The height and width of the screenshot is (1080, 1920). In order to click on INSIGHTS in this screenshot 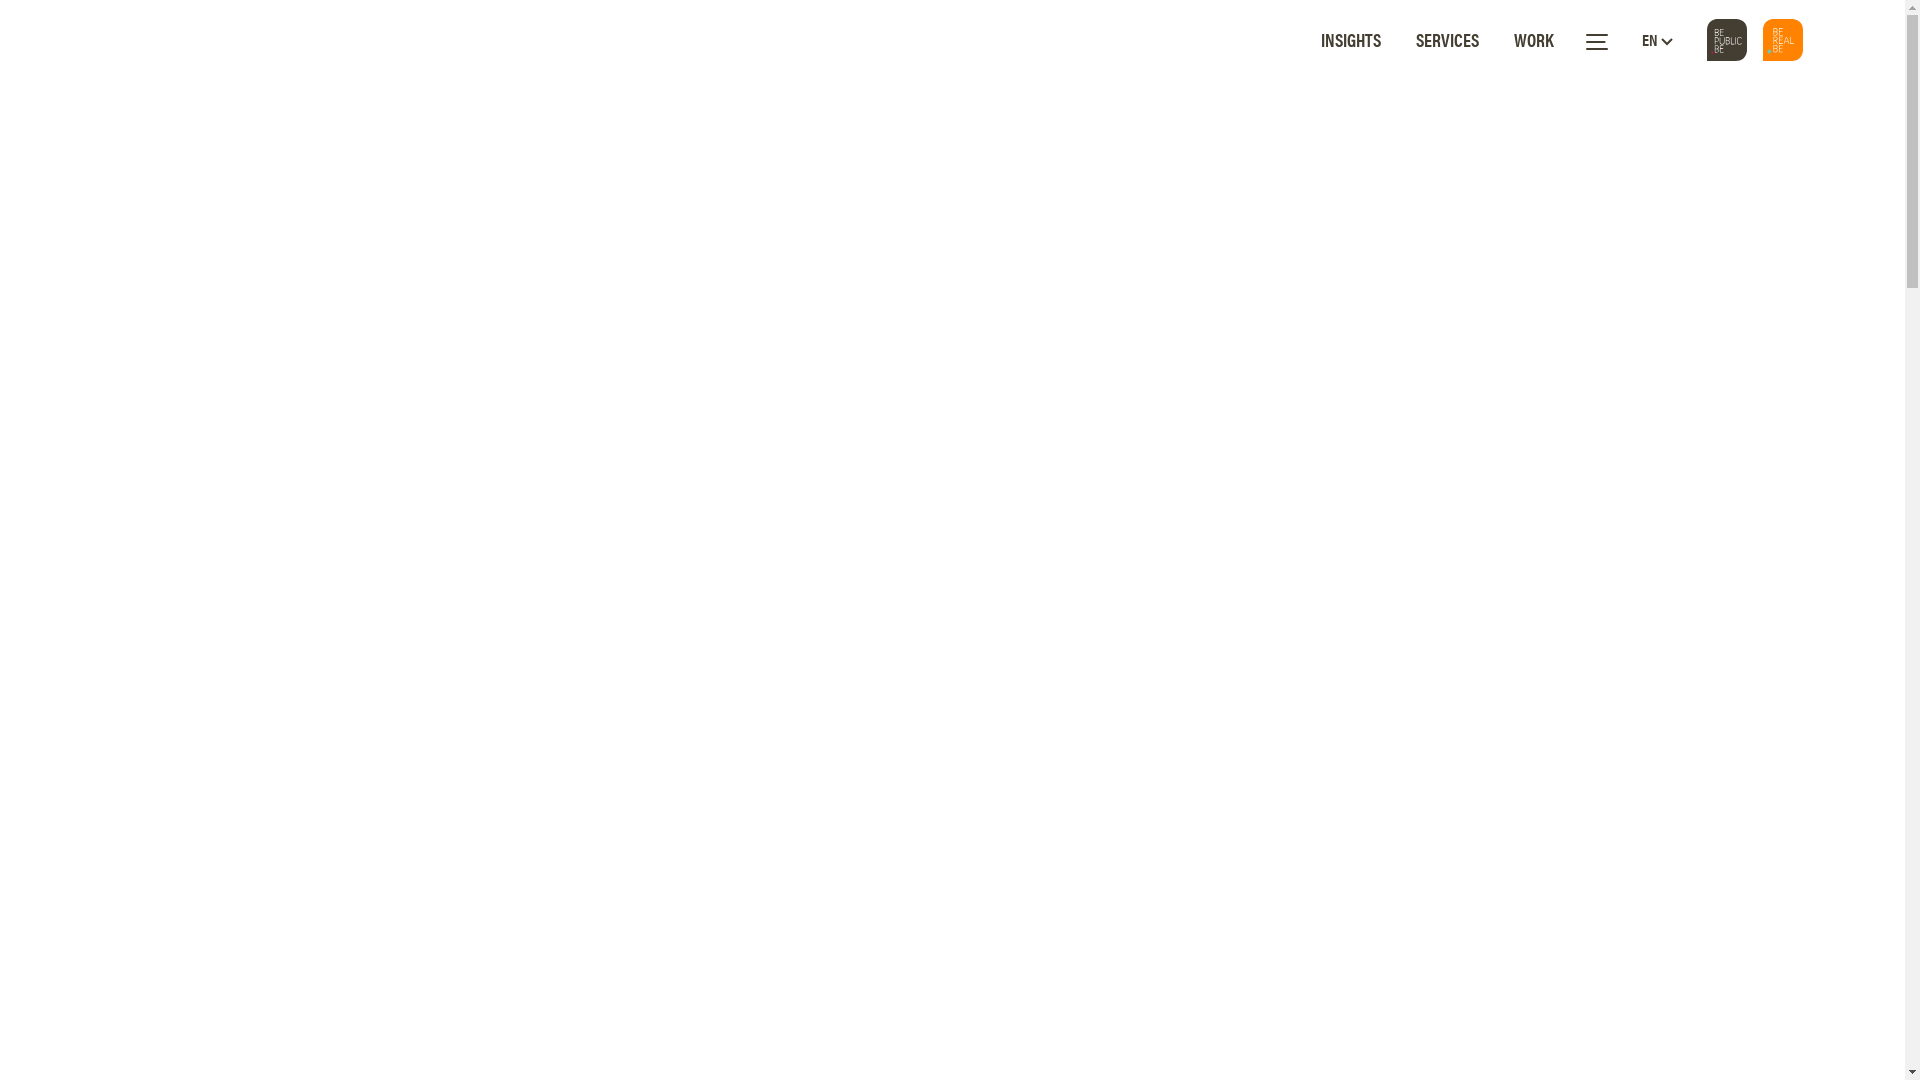, I will do `click(1350, 40)`.